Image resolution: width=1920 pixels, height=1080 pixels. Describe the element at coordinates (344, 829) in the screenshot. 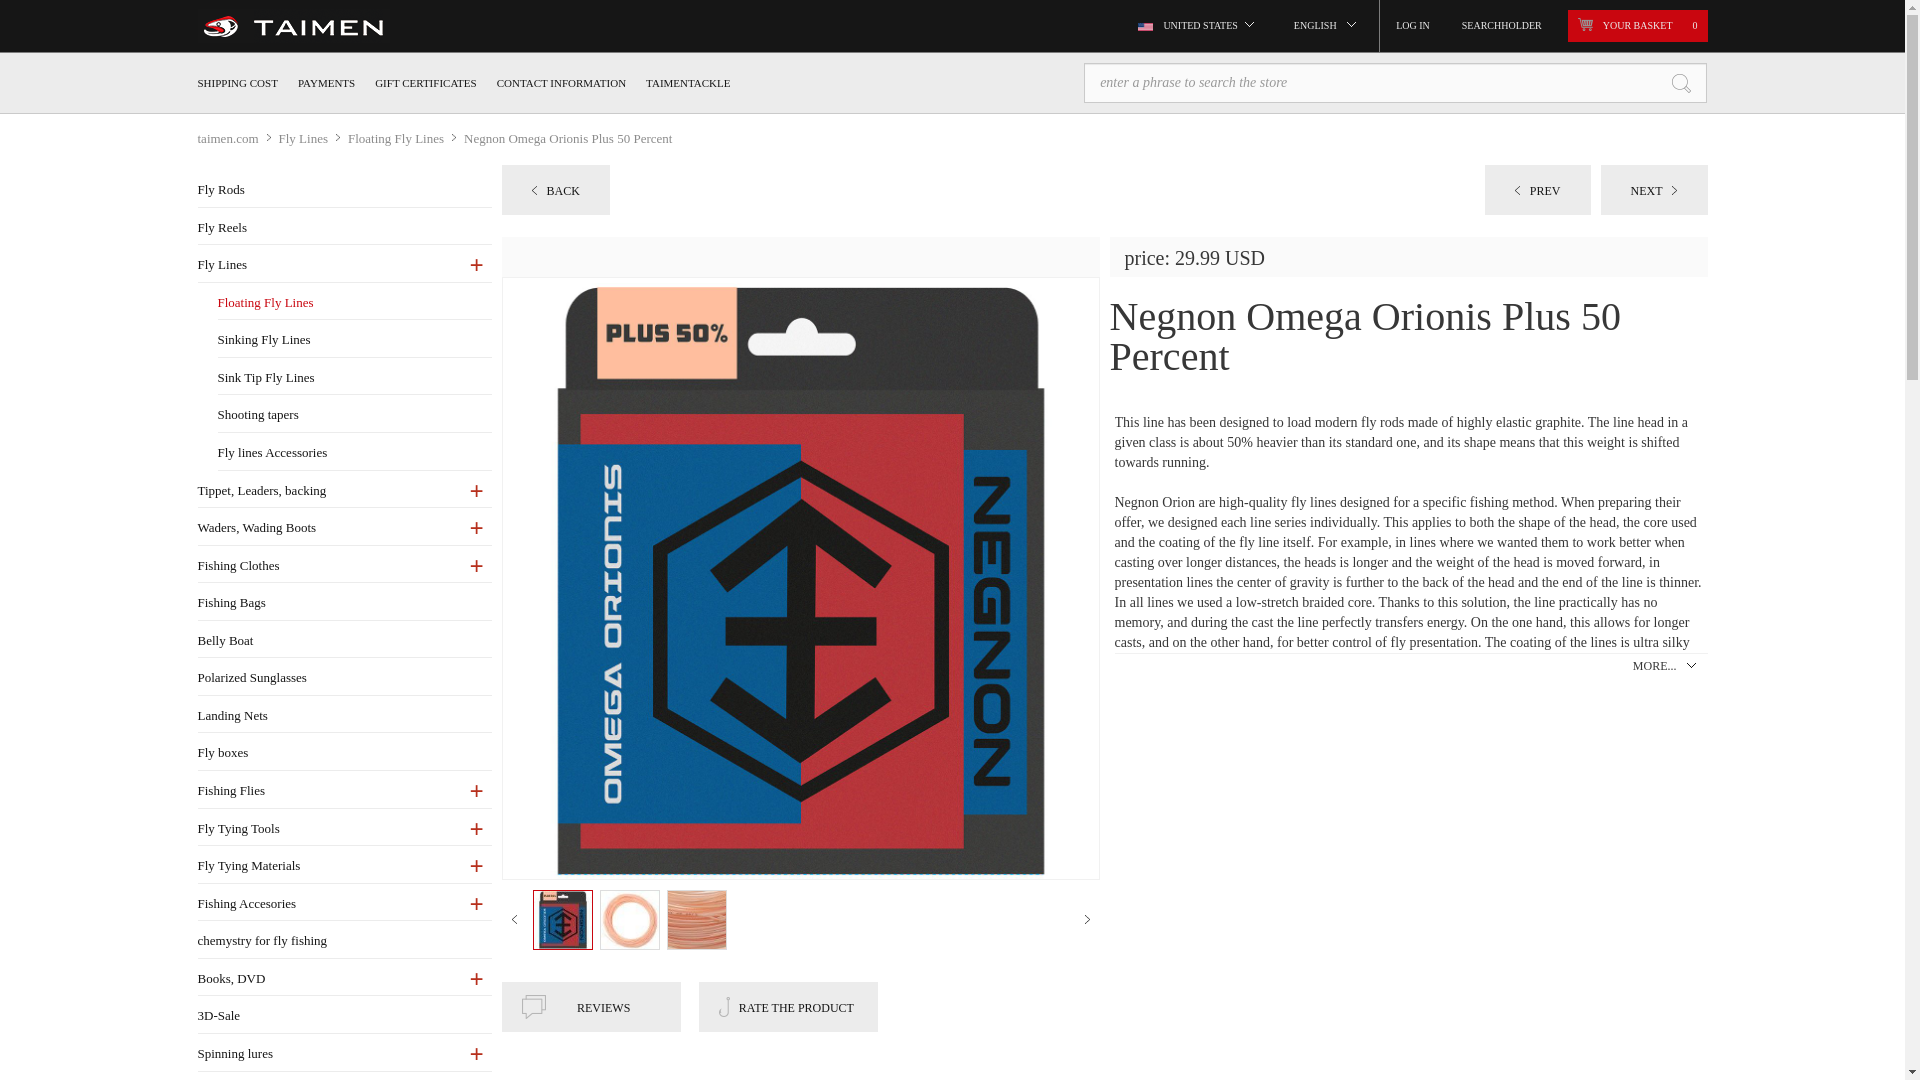

I see `Fly Tying Tools` at that location.